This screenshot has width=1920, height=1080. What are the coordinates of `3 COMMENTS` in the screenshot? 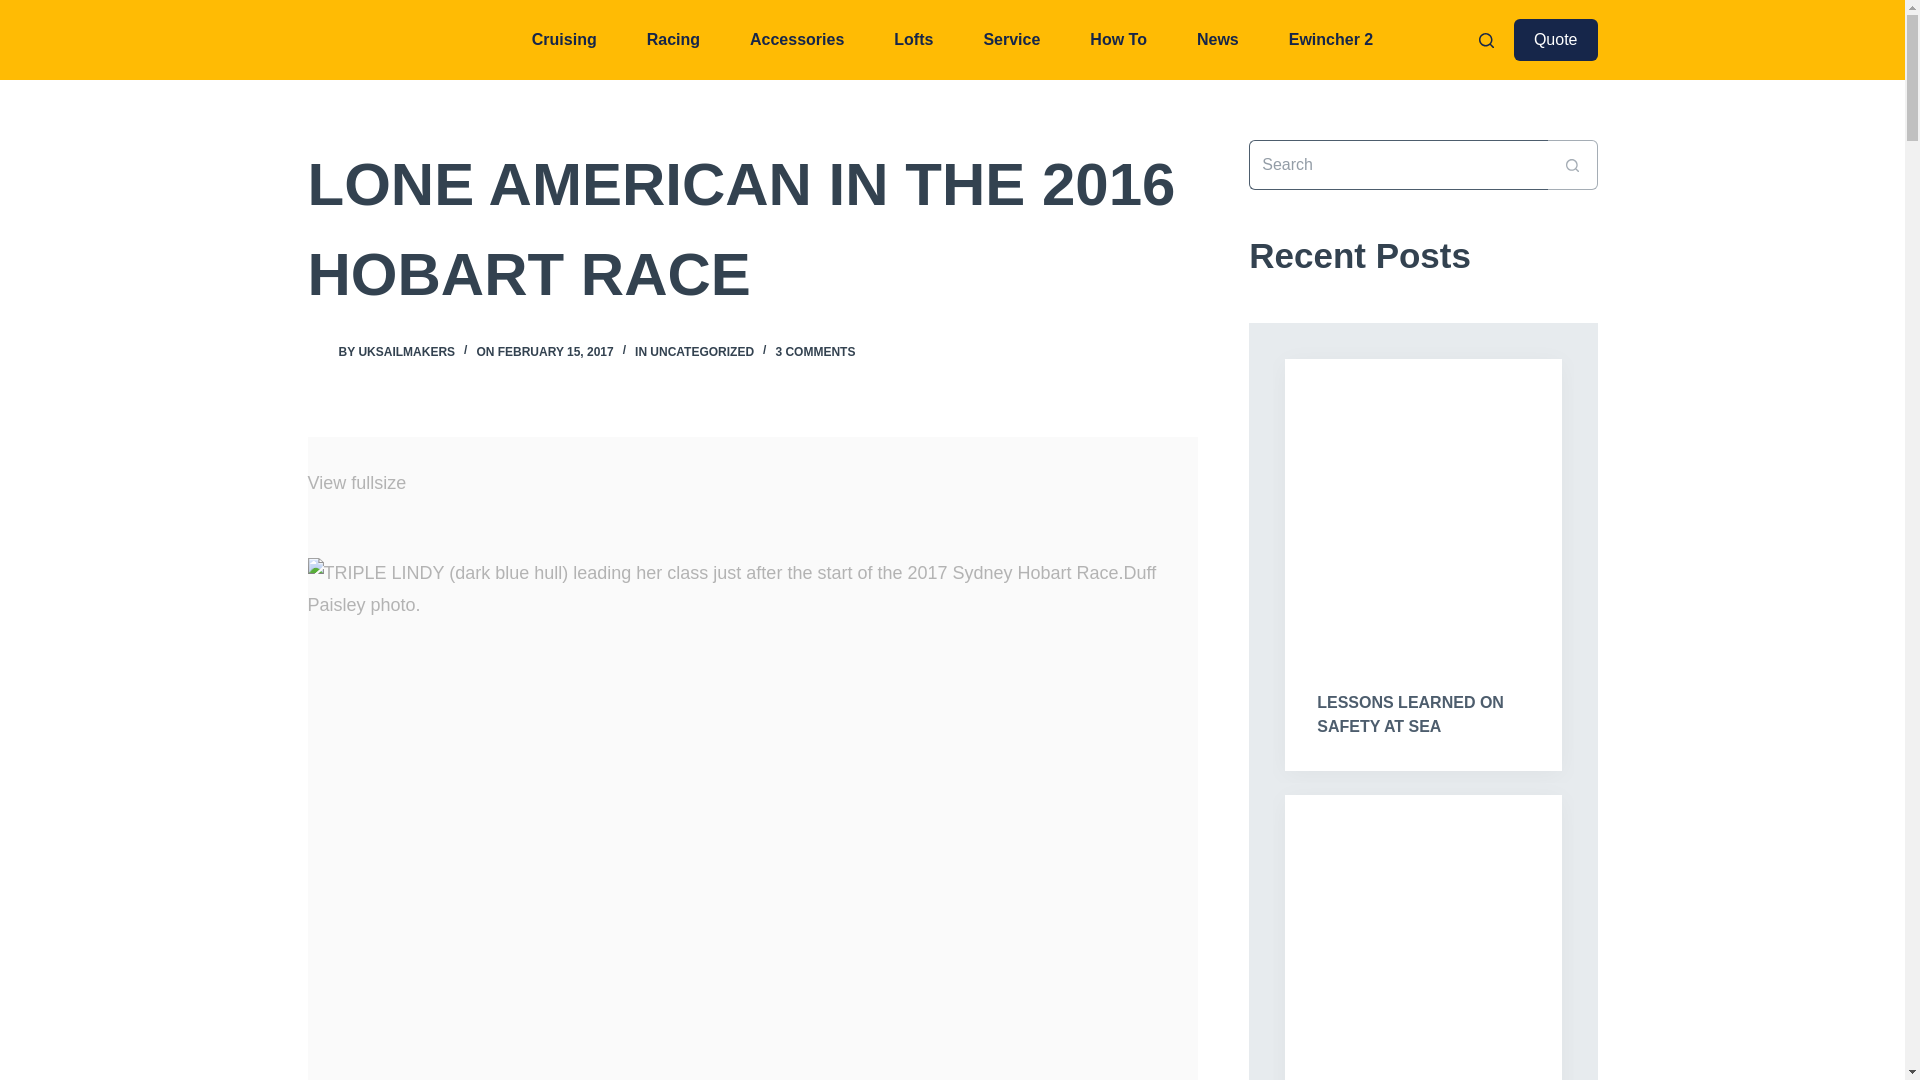 It's located at (814, 351).